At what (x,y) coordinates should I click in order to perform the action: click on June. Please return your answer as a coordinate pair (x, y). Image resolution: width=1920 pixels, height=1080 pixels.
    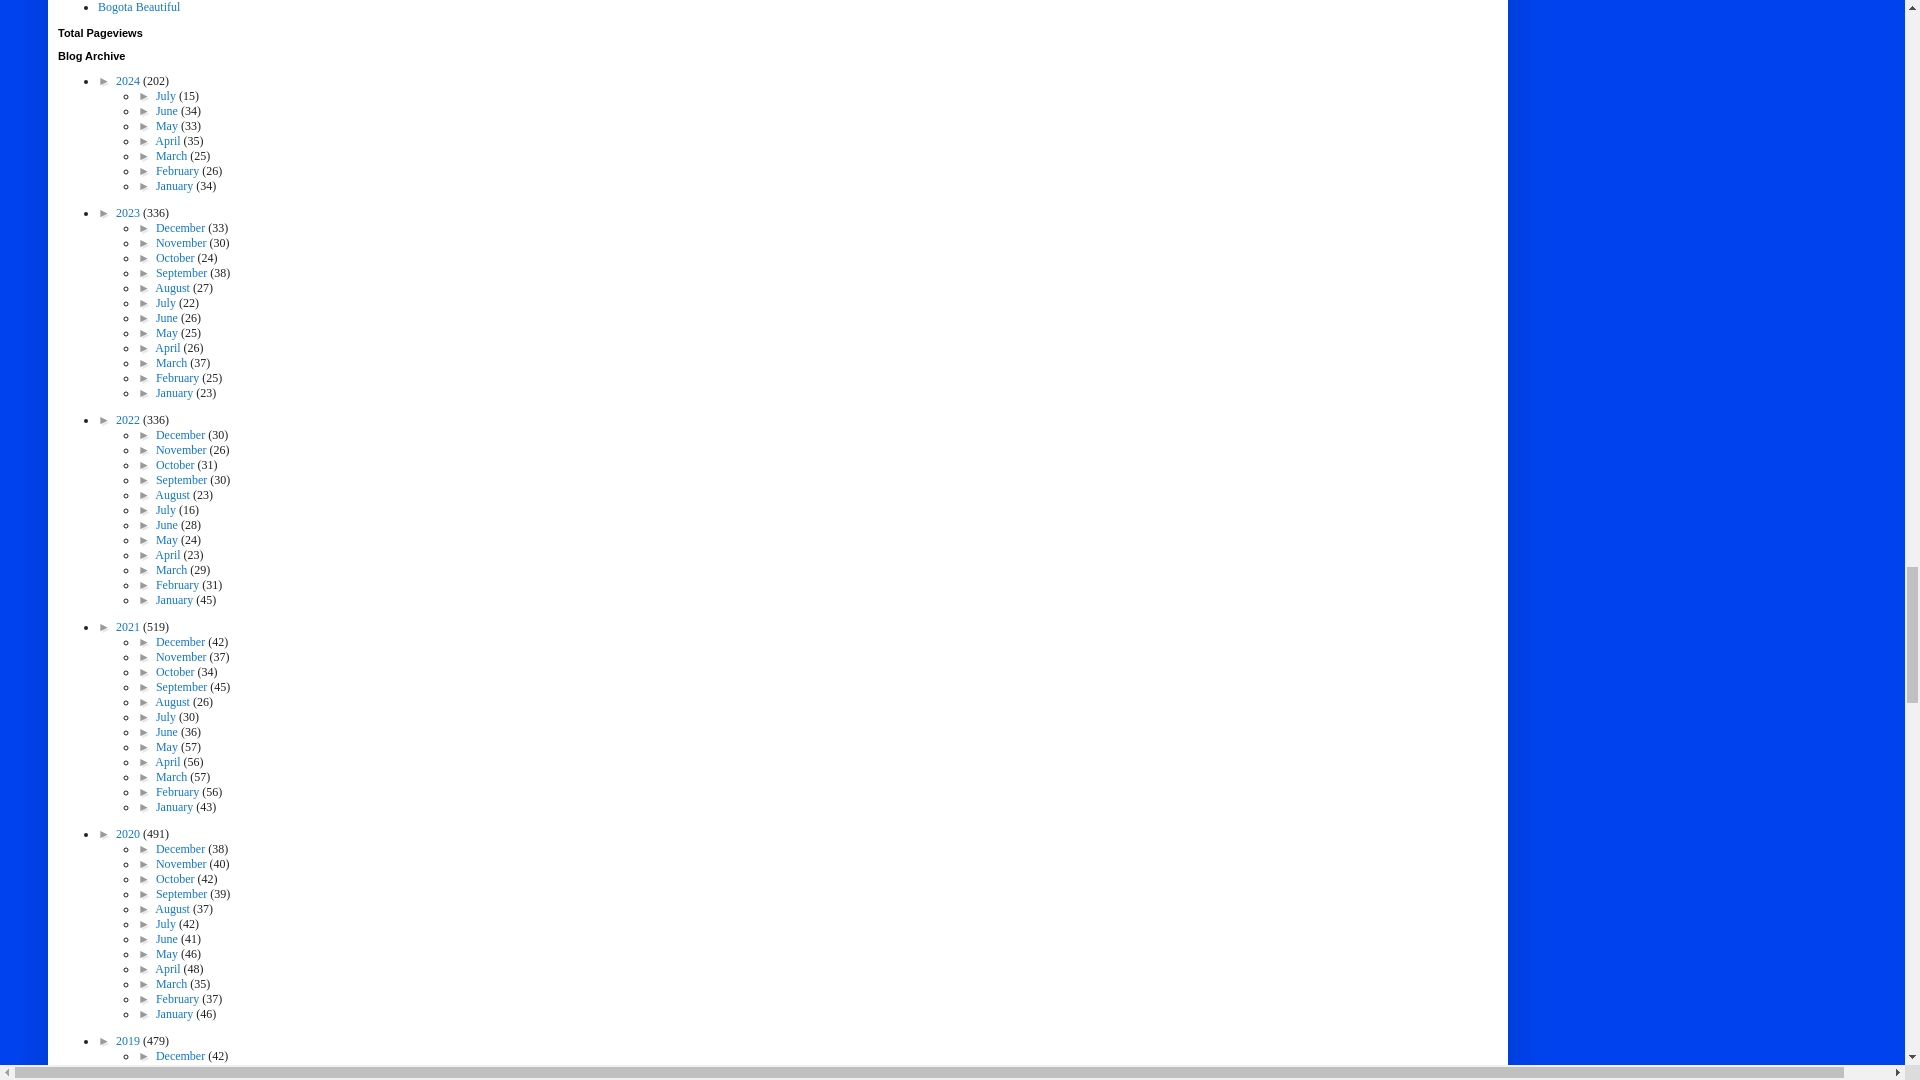
    Looking at the image, I should click on (168, 110).